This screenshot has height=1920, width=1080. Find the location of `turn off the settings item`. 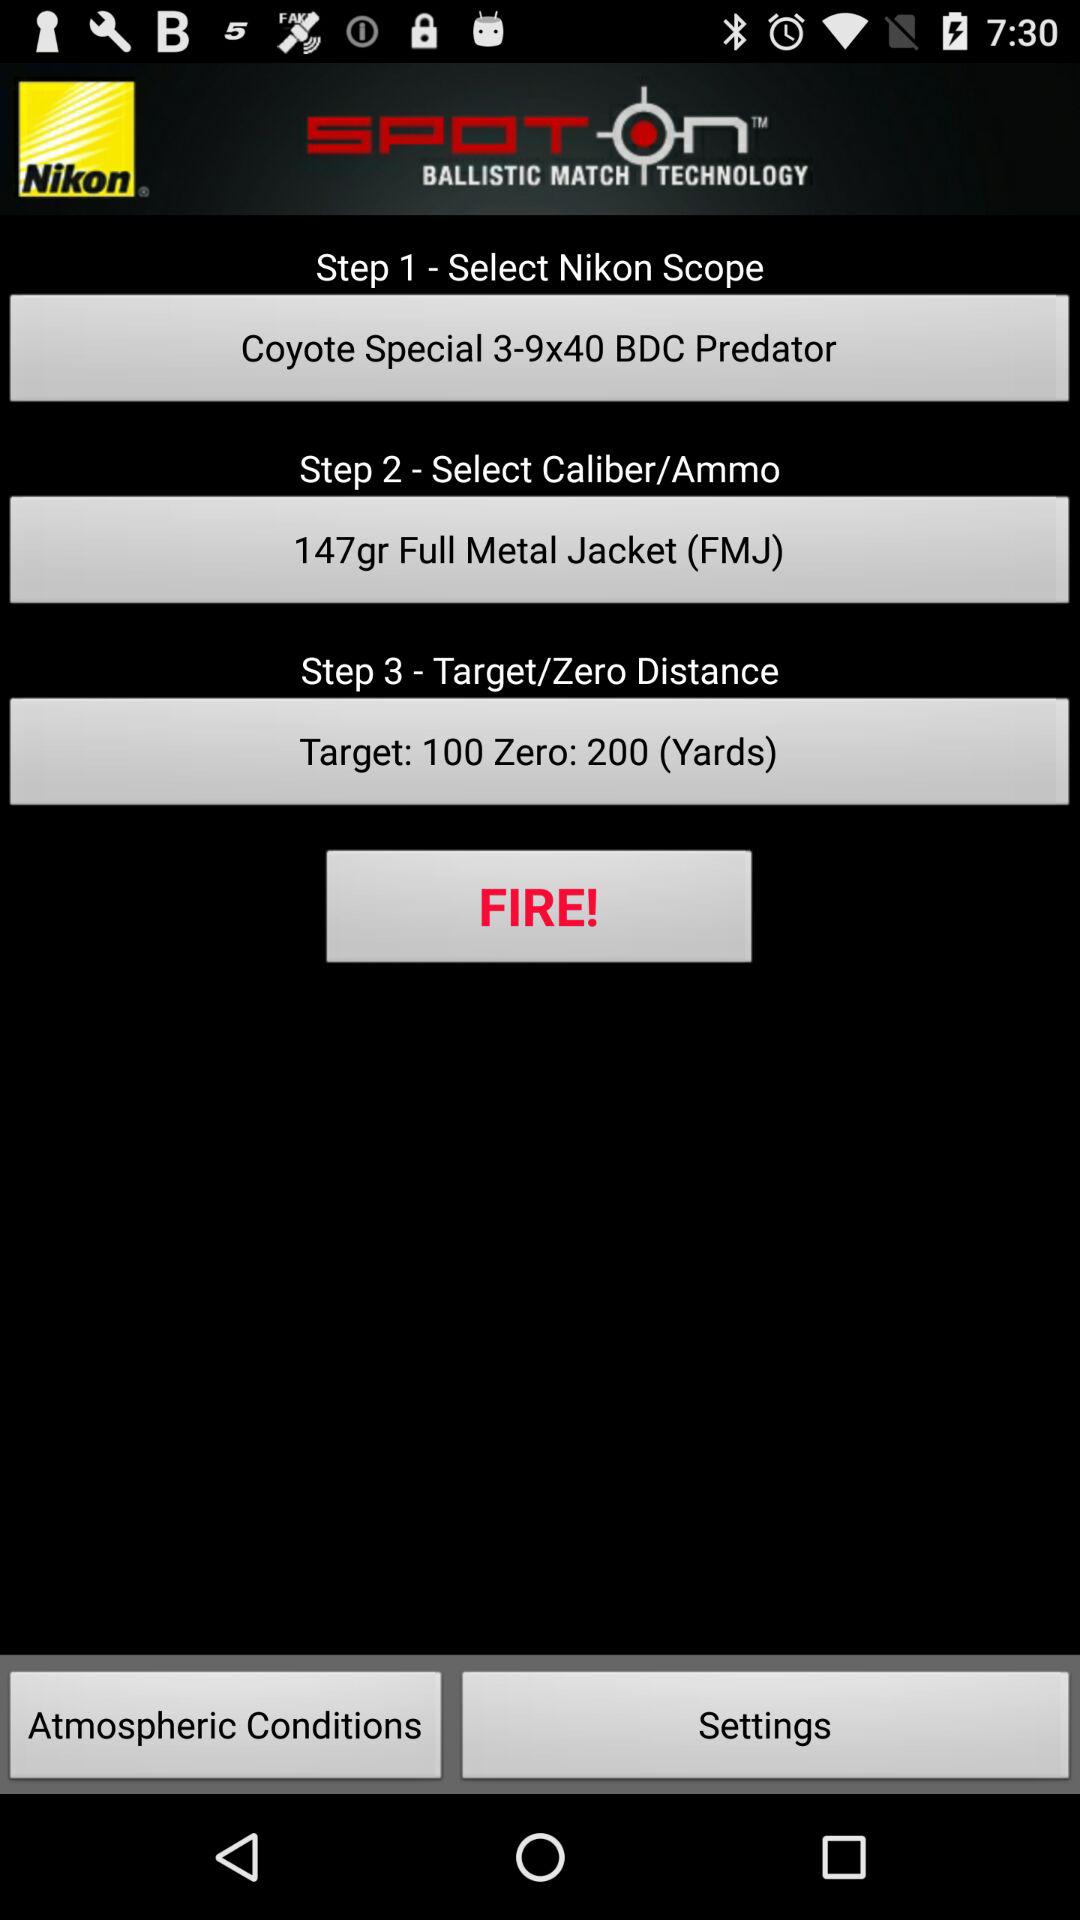

turn off the settings item is located at coordinates (766, 1730).